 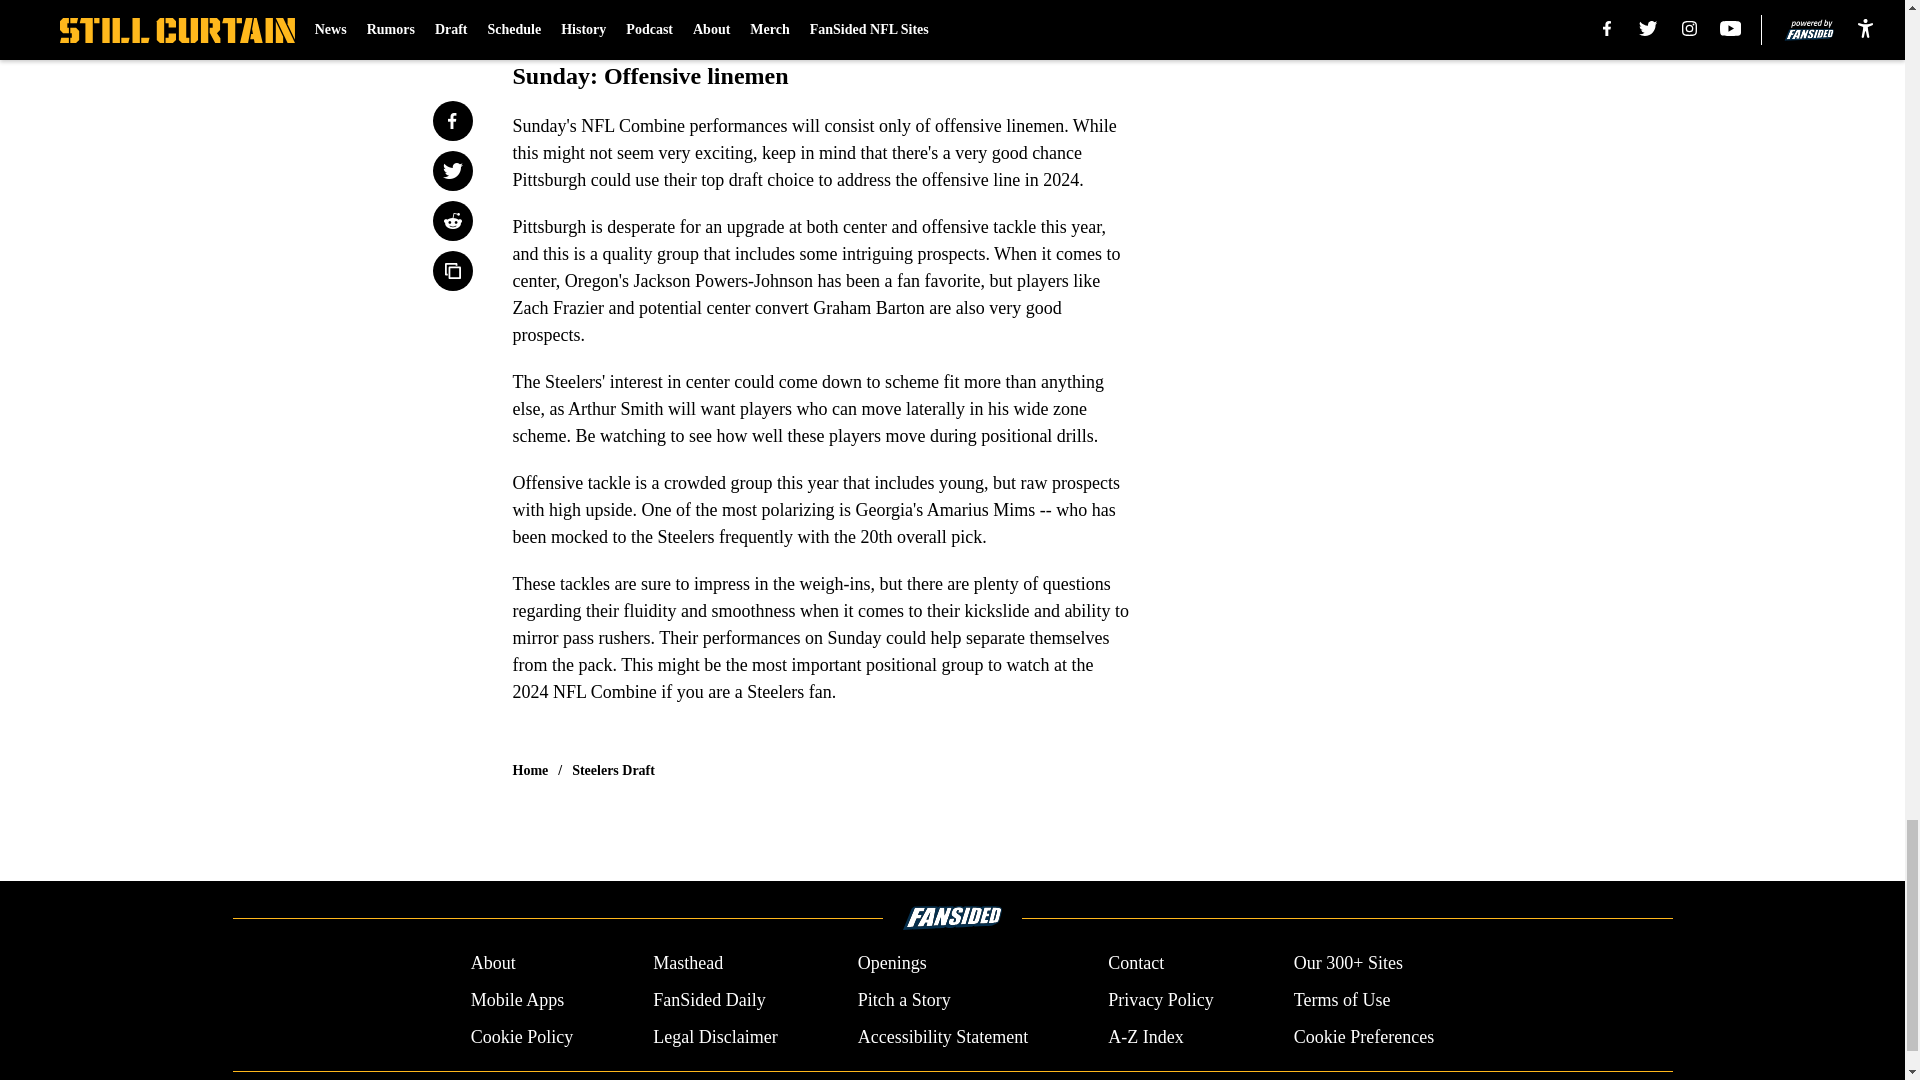 What do you see at coordinates (1135, 964) in the screenshot?
I see `Contact` at bounding box center [1135, 964].